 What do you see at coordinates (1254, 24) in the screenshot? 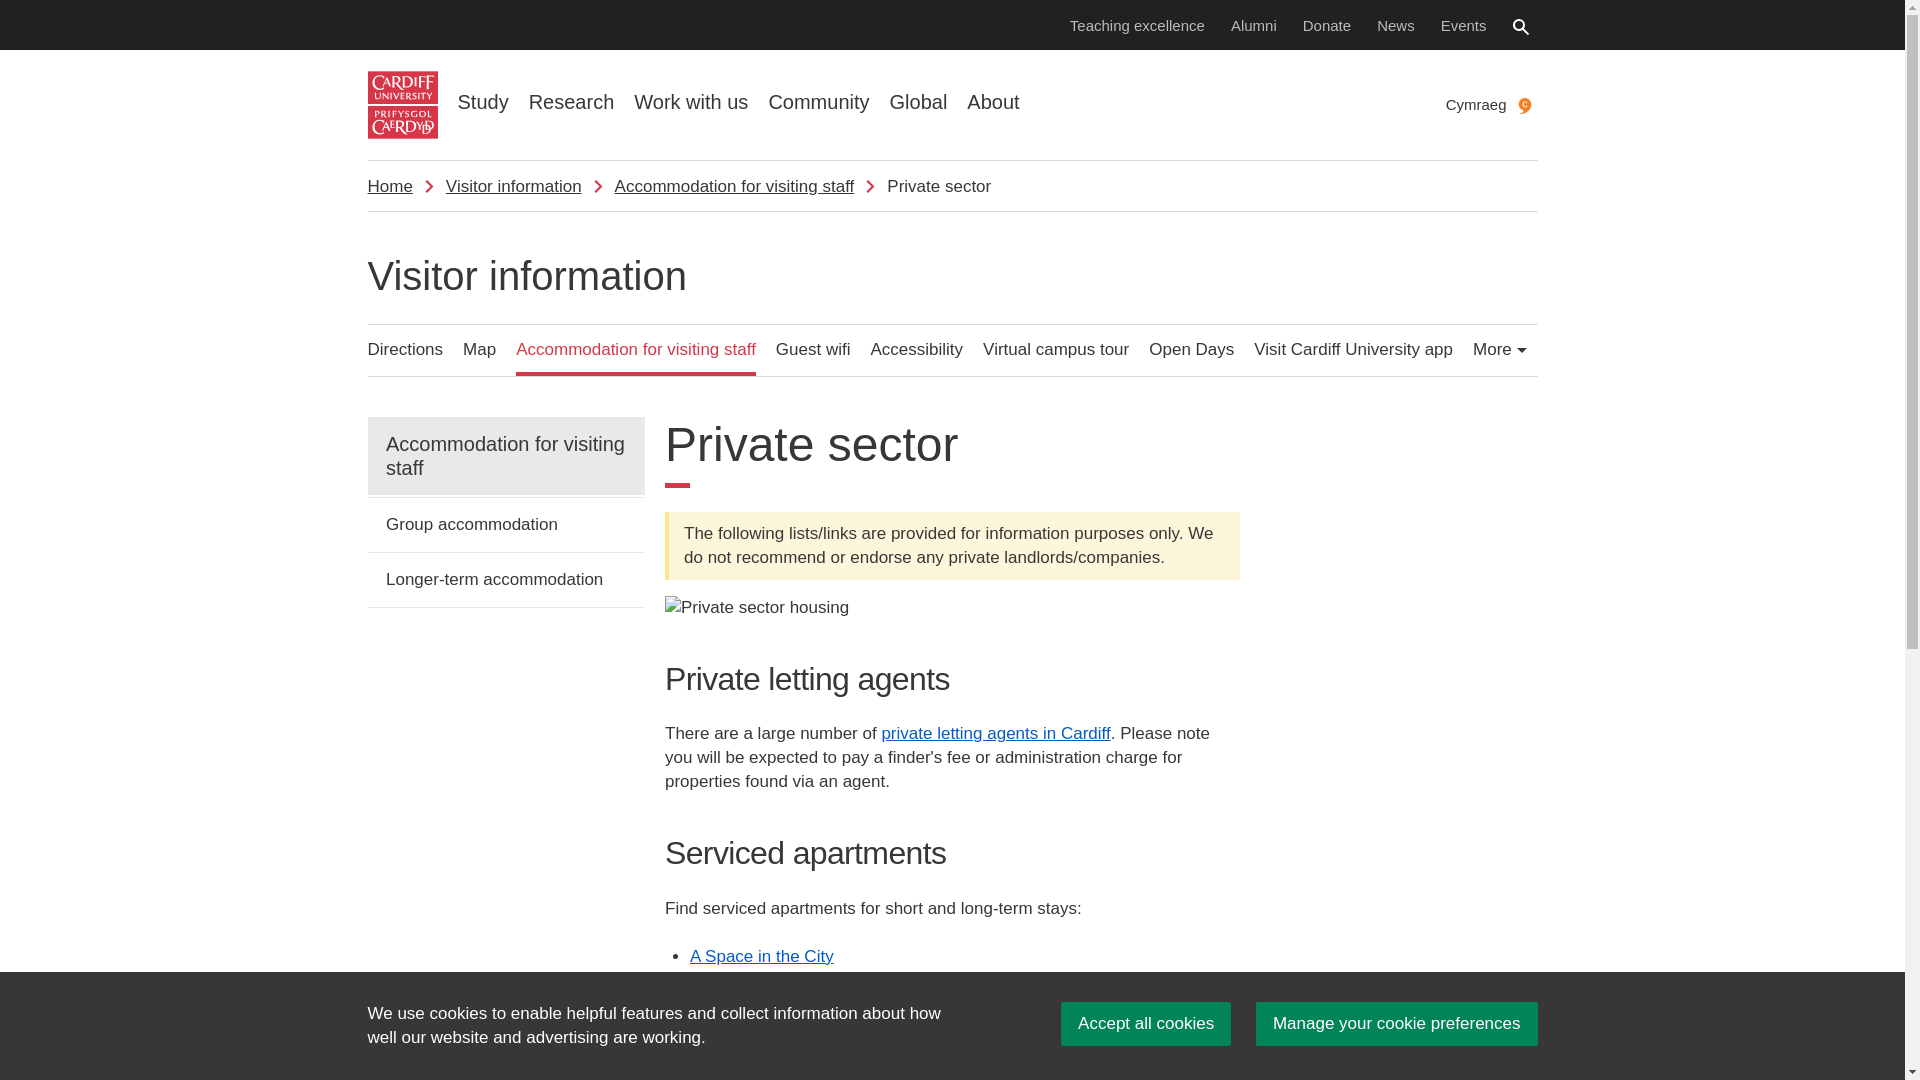
I see `Alumni` at bounding box center [1254, 24].